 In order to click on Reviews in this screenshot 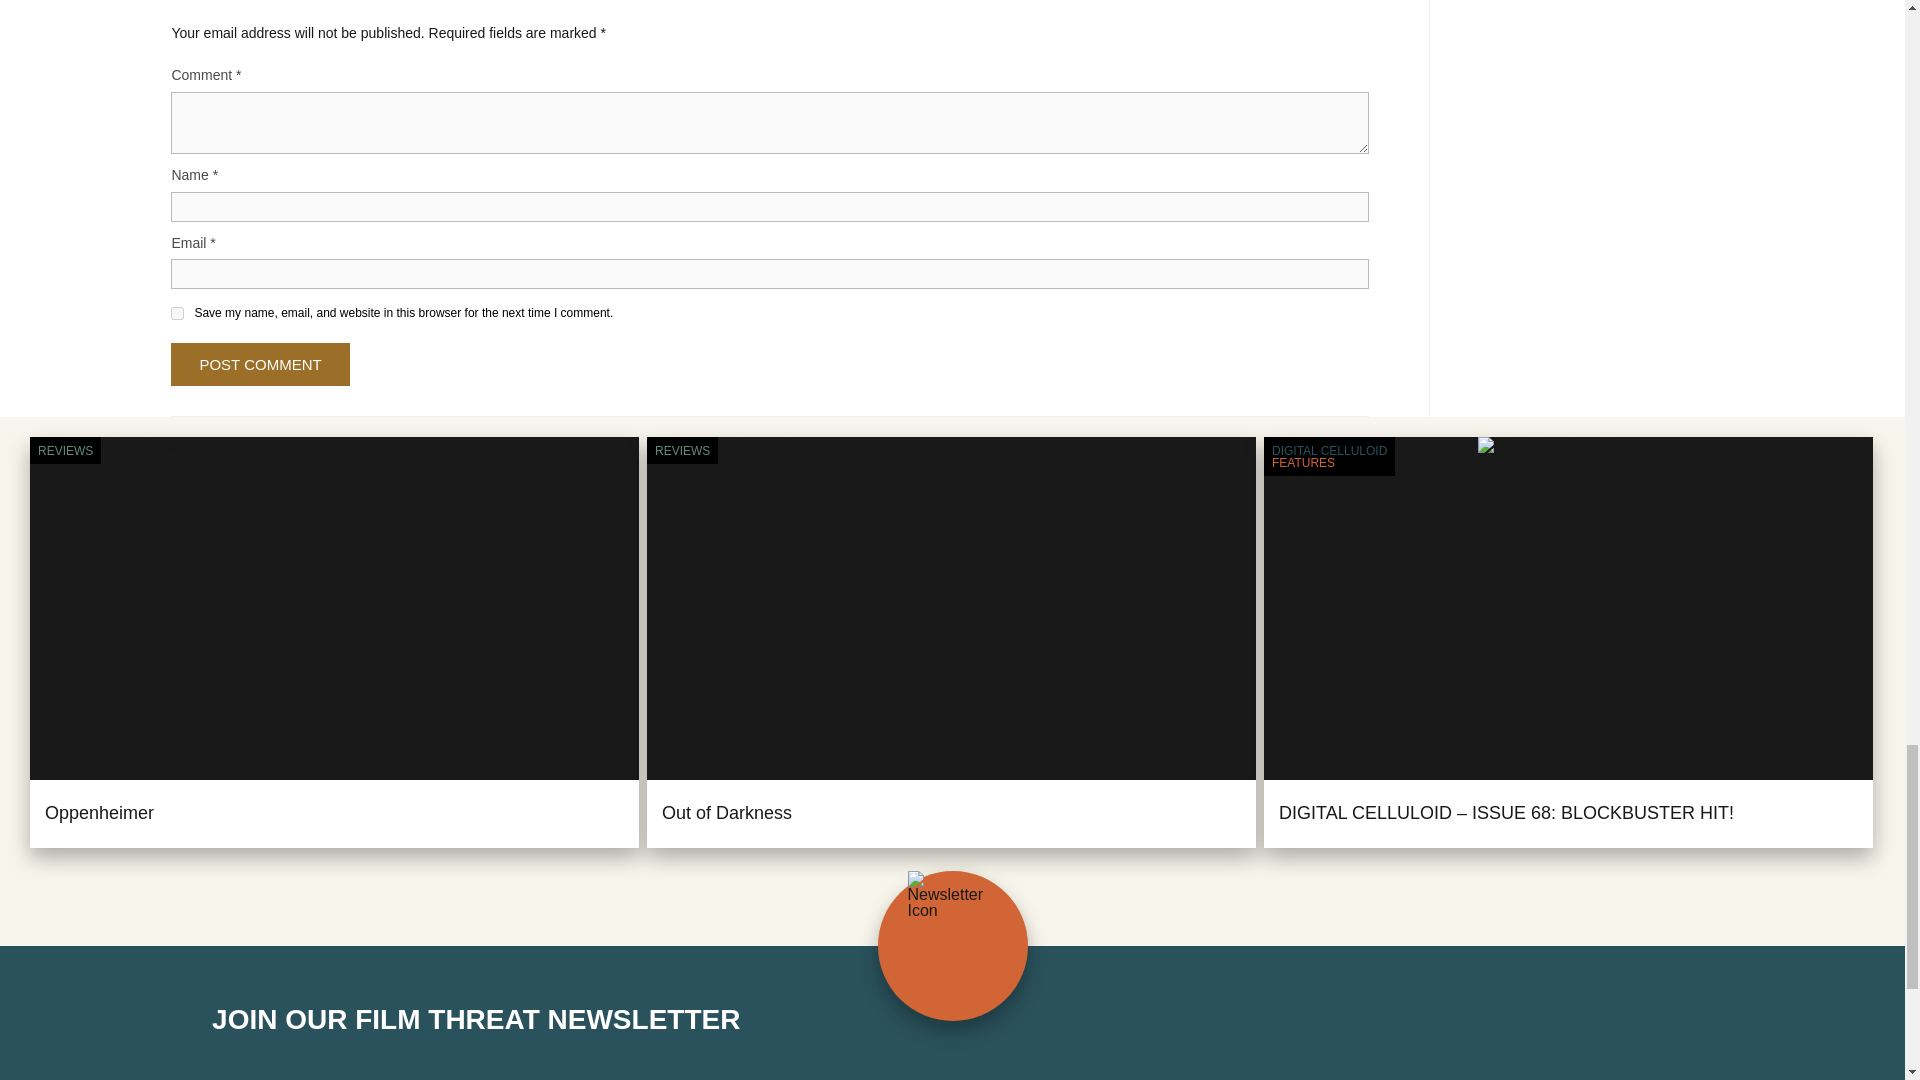, I will do `click(682, 450)`.